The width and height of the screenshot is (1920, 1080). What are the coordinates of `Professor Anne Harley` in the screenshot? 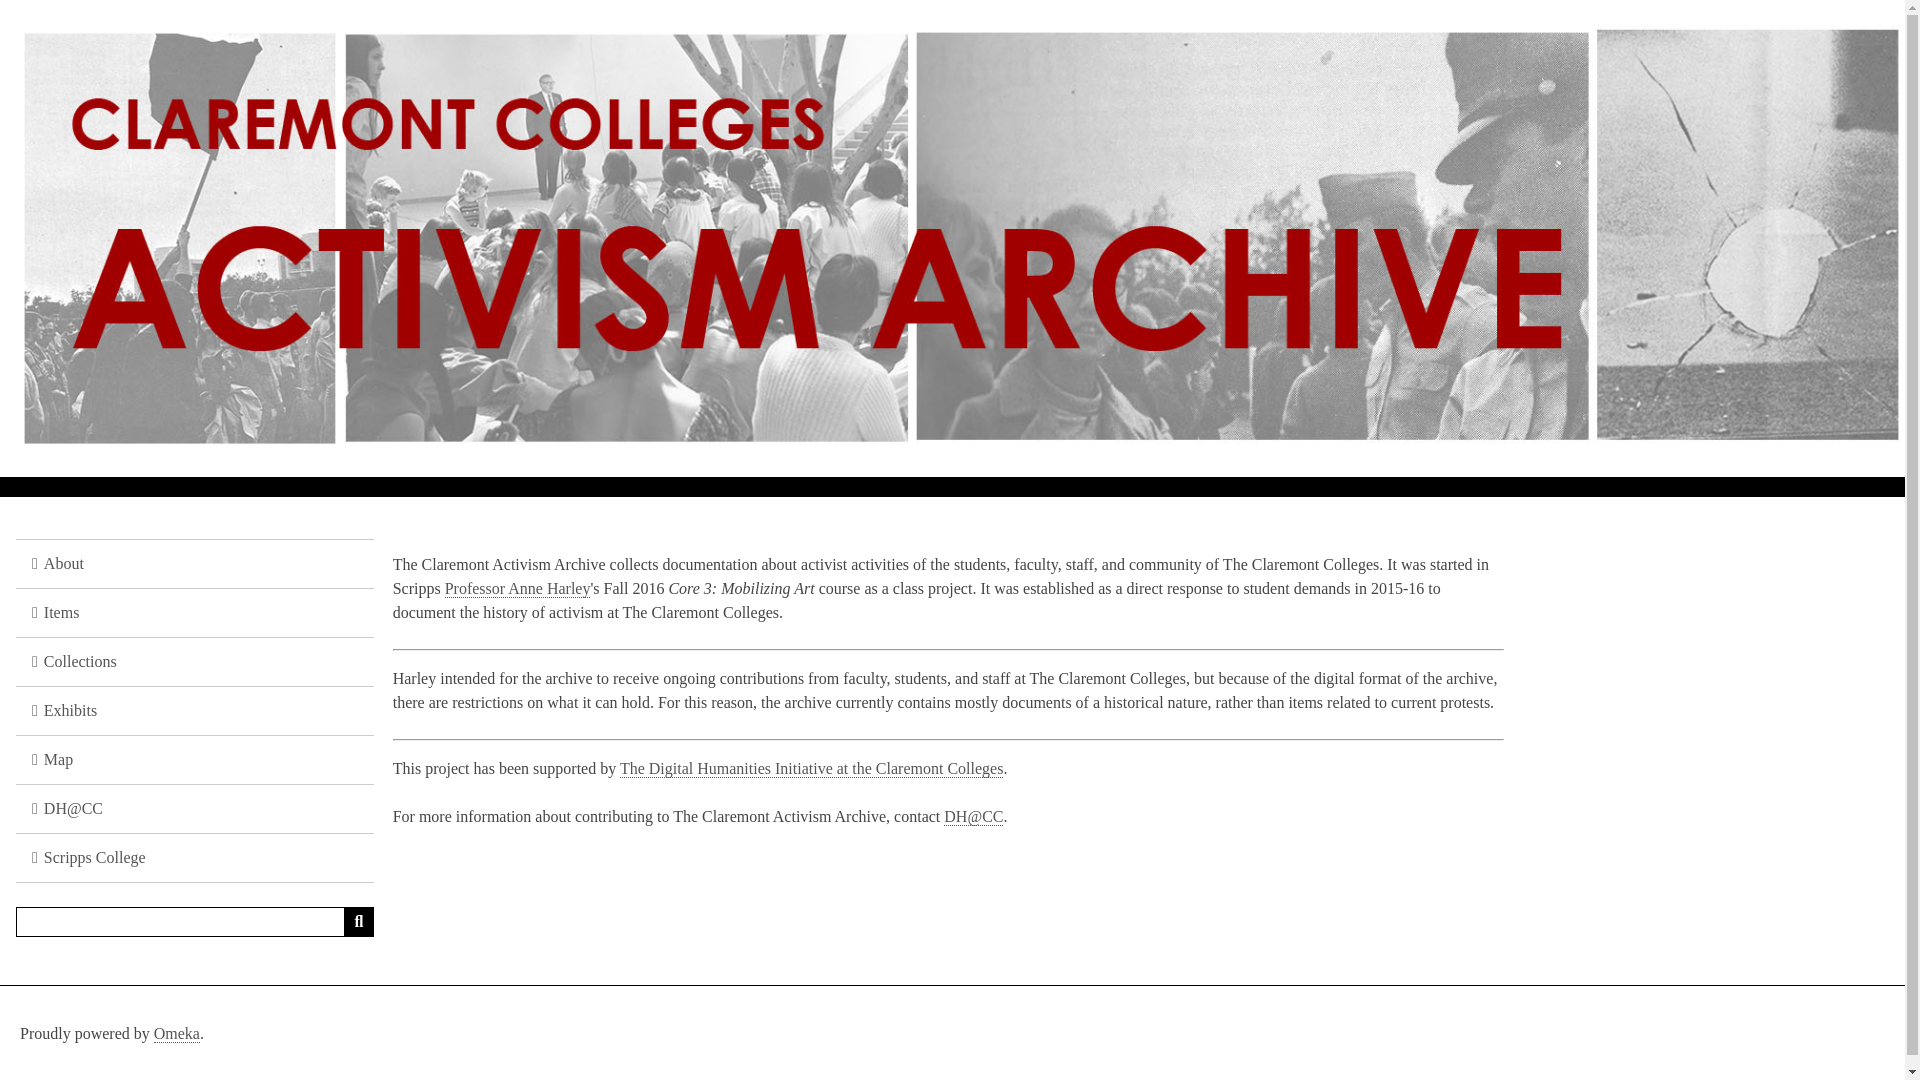 It's located at (518, 588).